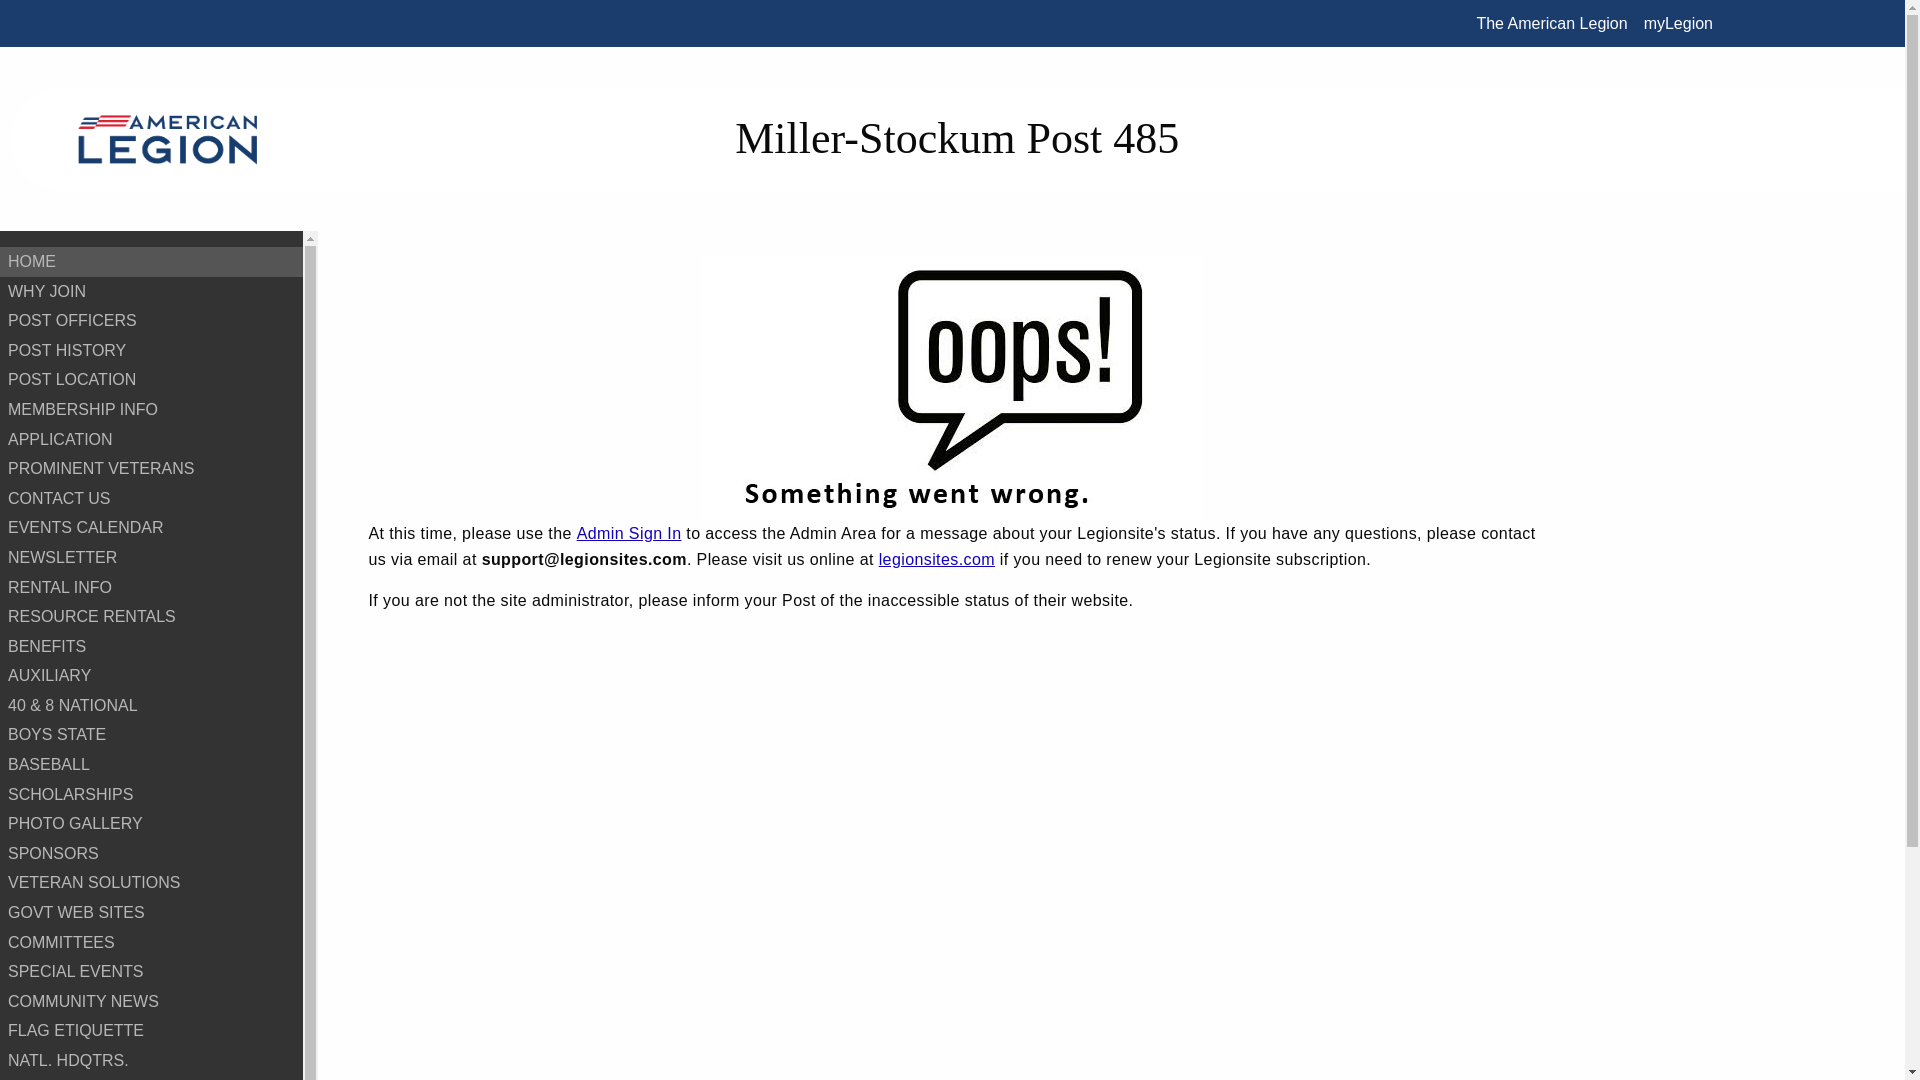 This screenshot has width=1920, height=1080. Describe the element at coordinates (152, 1078) in the screenshot. I see `STATE HDQTRS.` at that location.